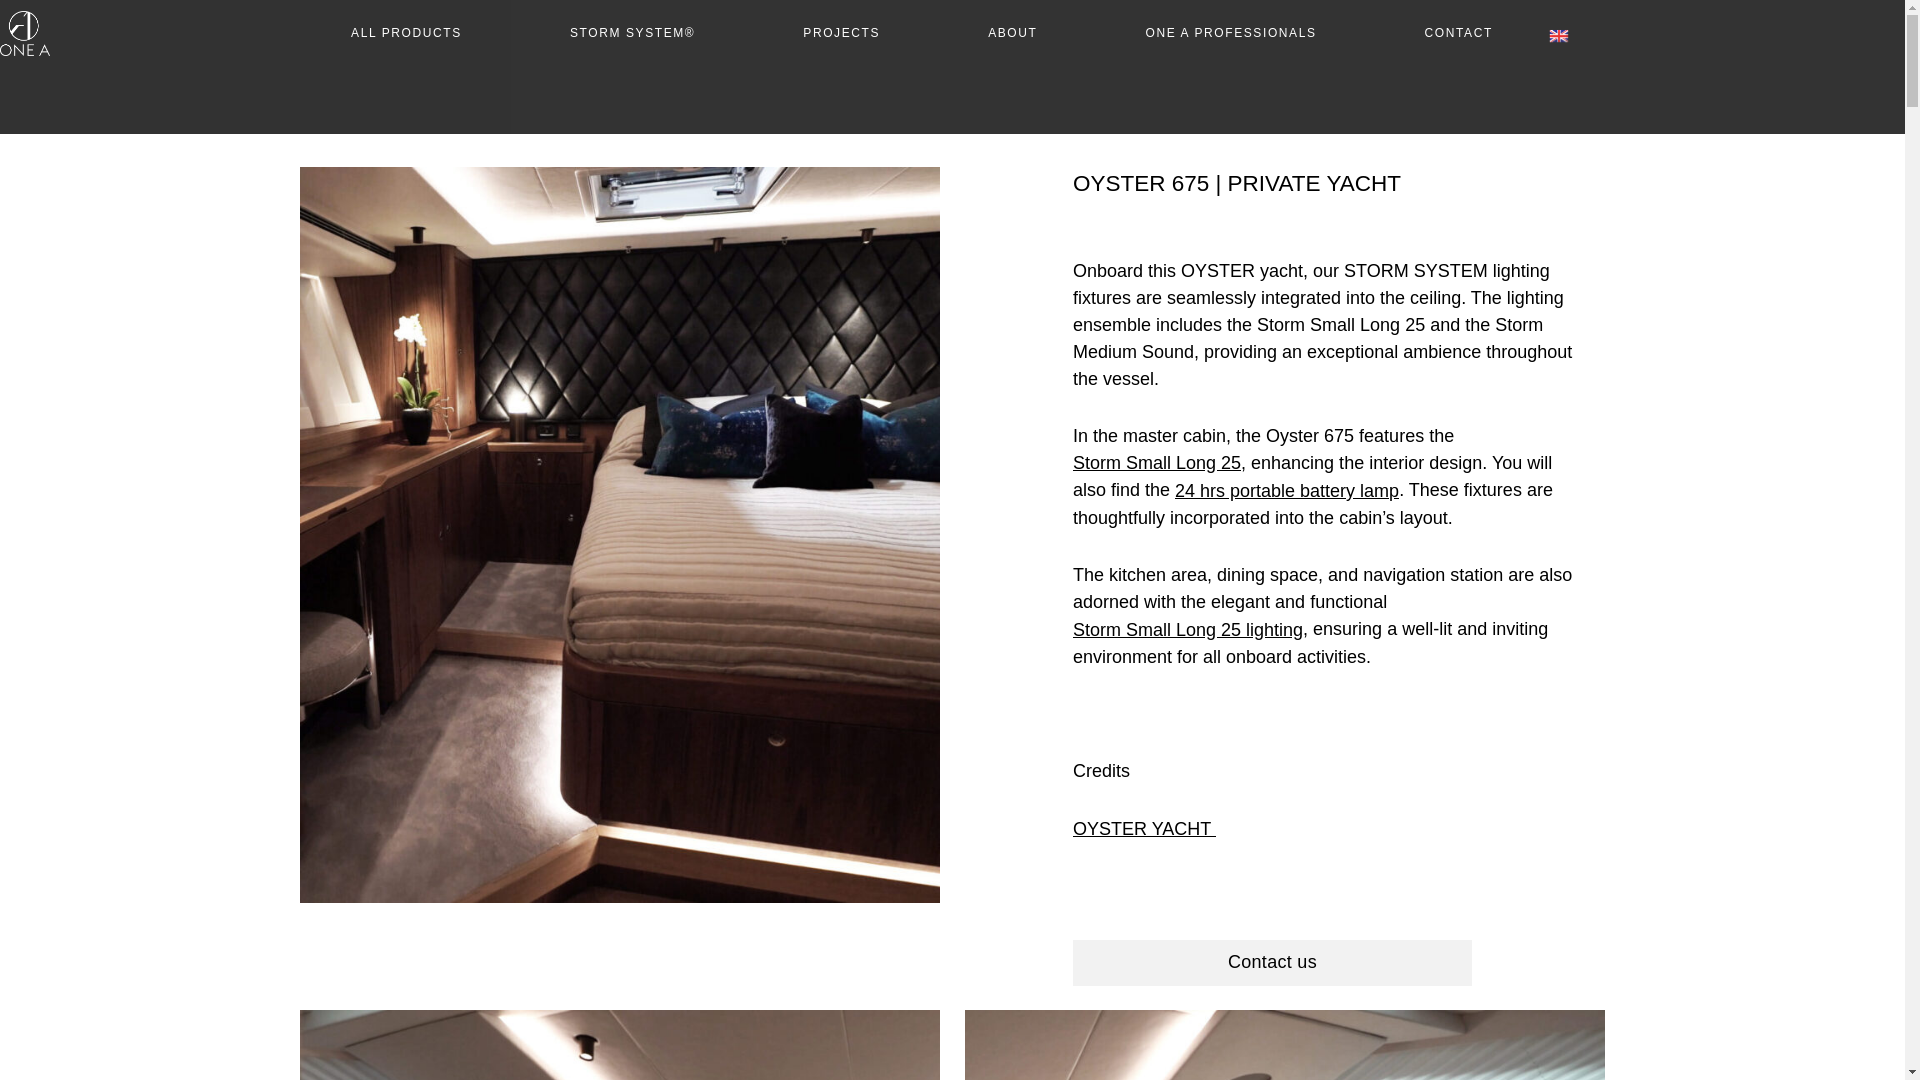 This screenshot has height=1080, width=1920. What do you see at coordinates (1458, 33) in the screenshot?
I see `CONTACT` at bounding box center [1458, 33].